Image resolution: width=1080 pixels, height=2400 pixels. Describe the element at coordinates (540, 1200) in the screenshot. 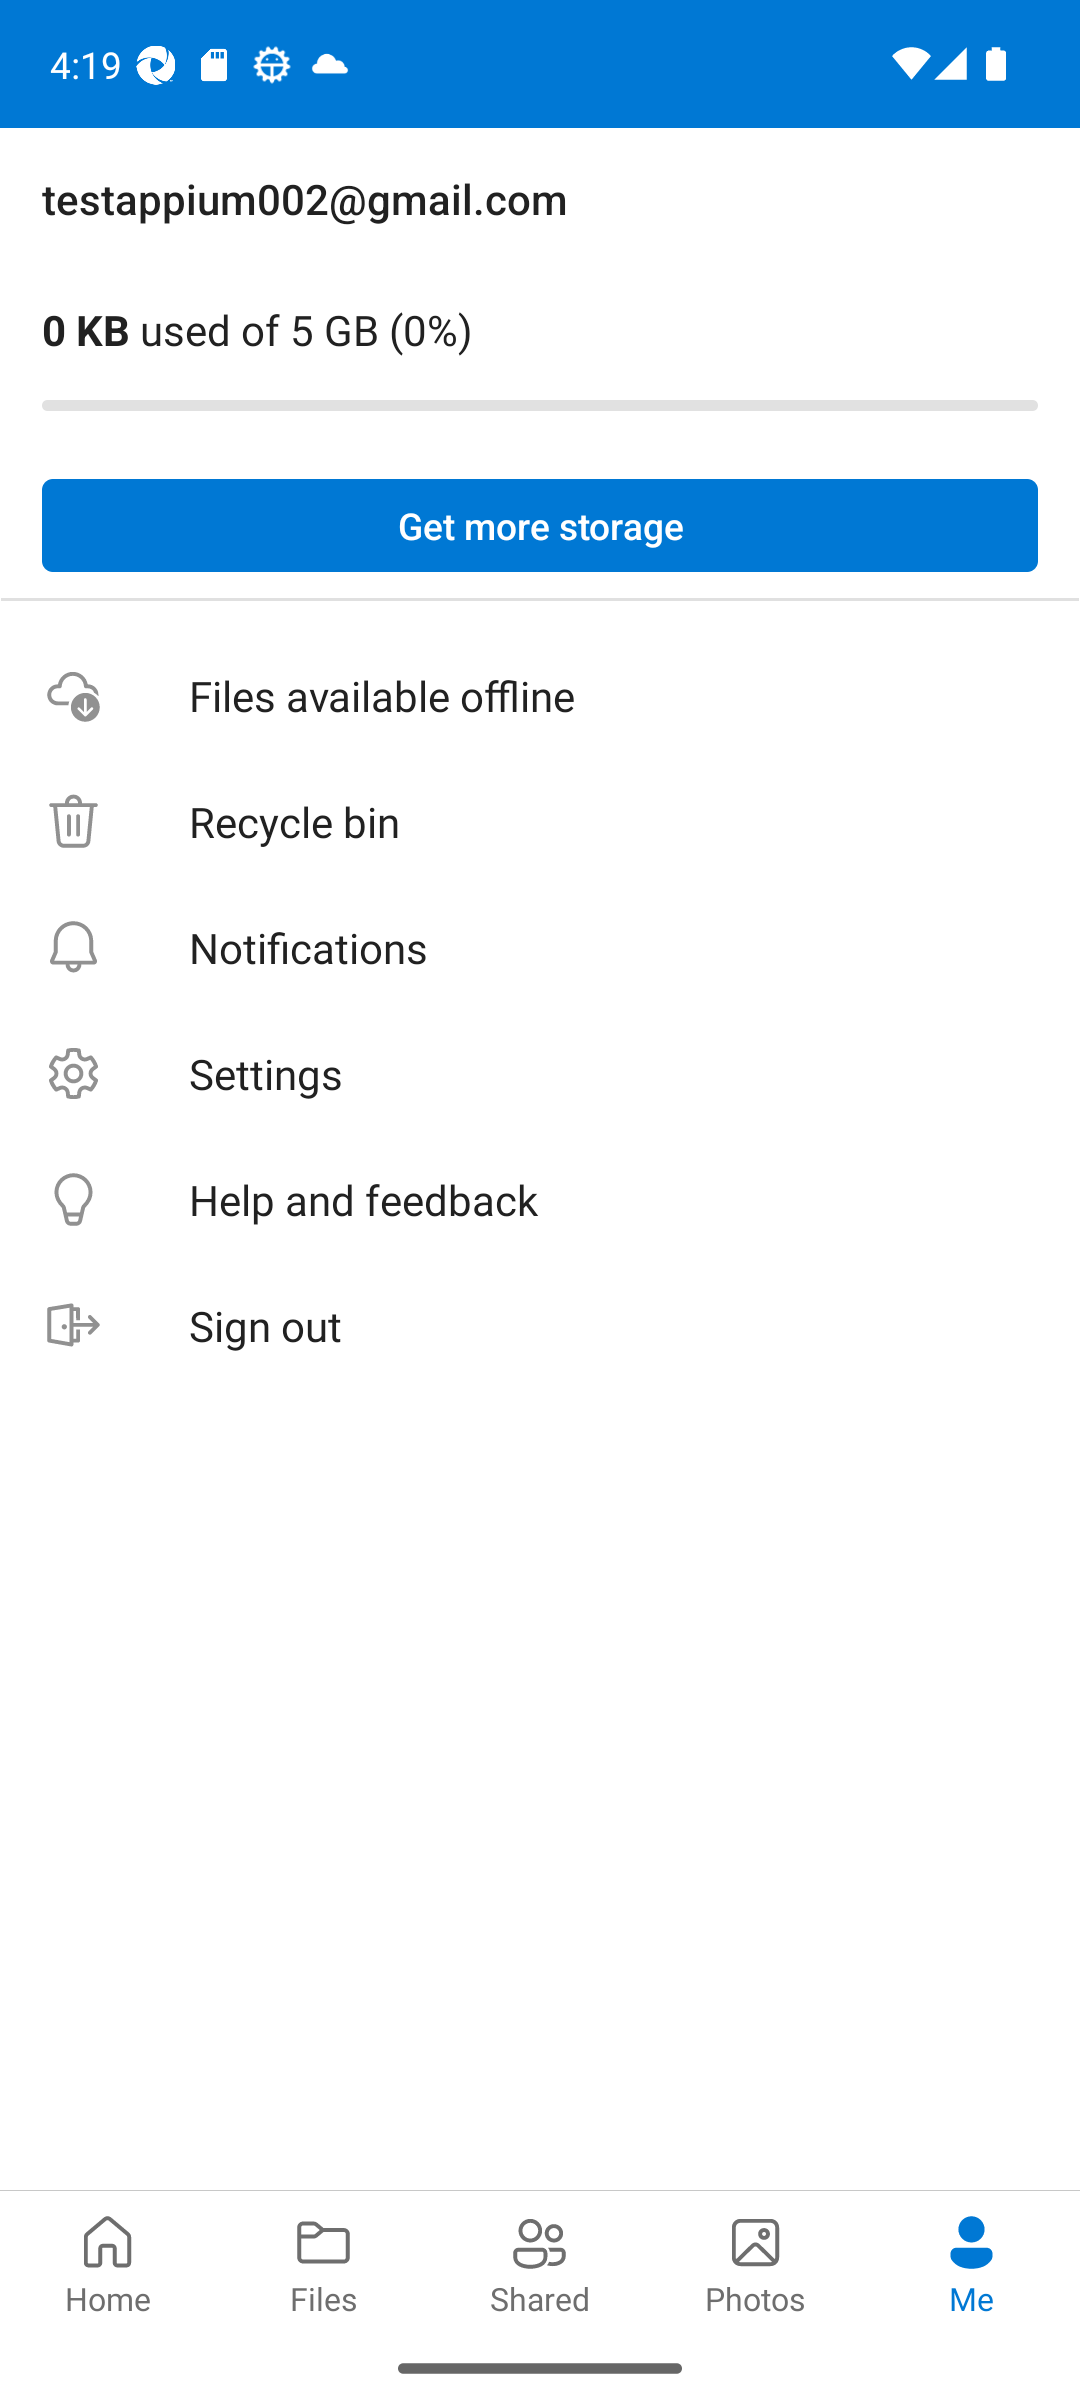

I see `Help and feedback` at that location.